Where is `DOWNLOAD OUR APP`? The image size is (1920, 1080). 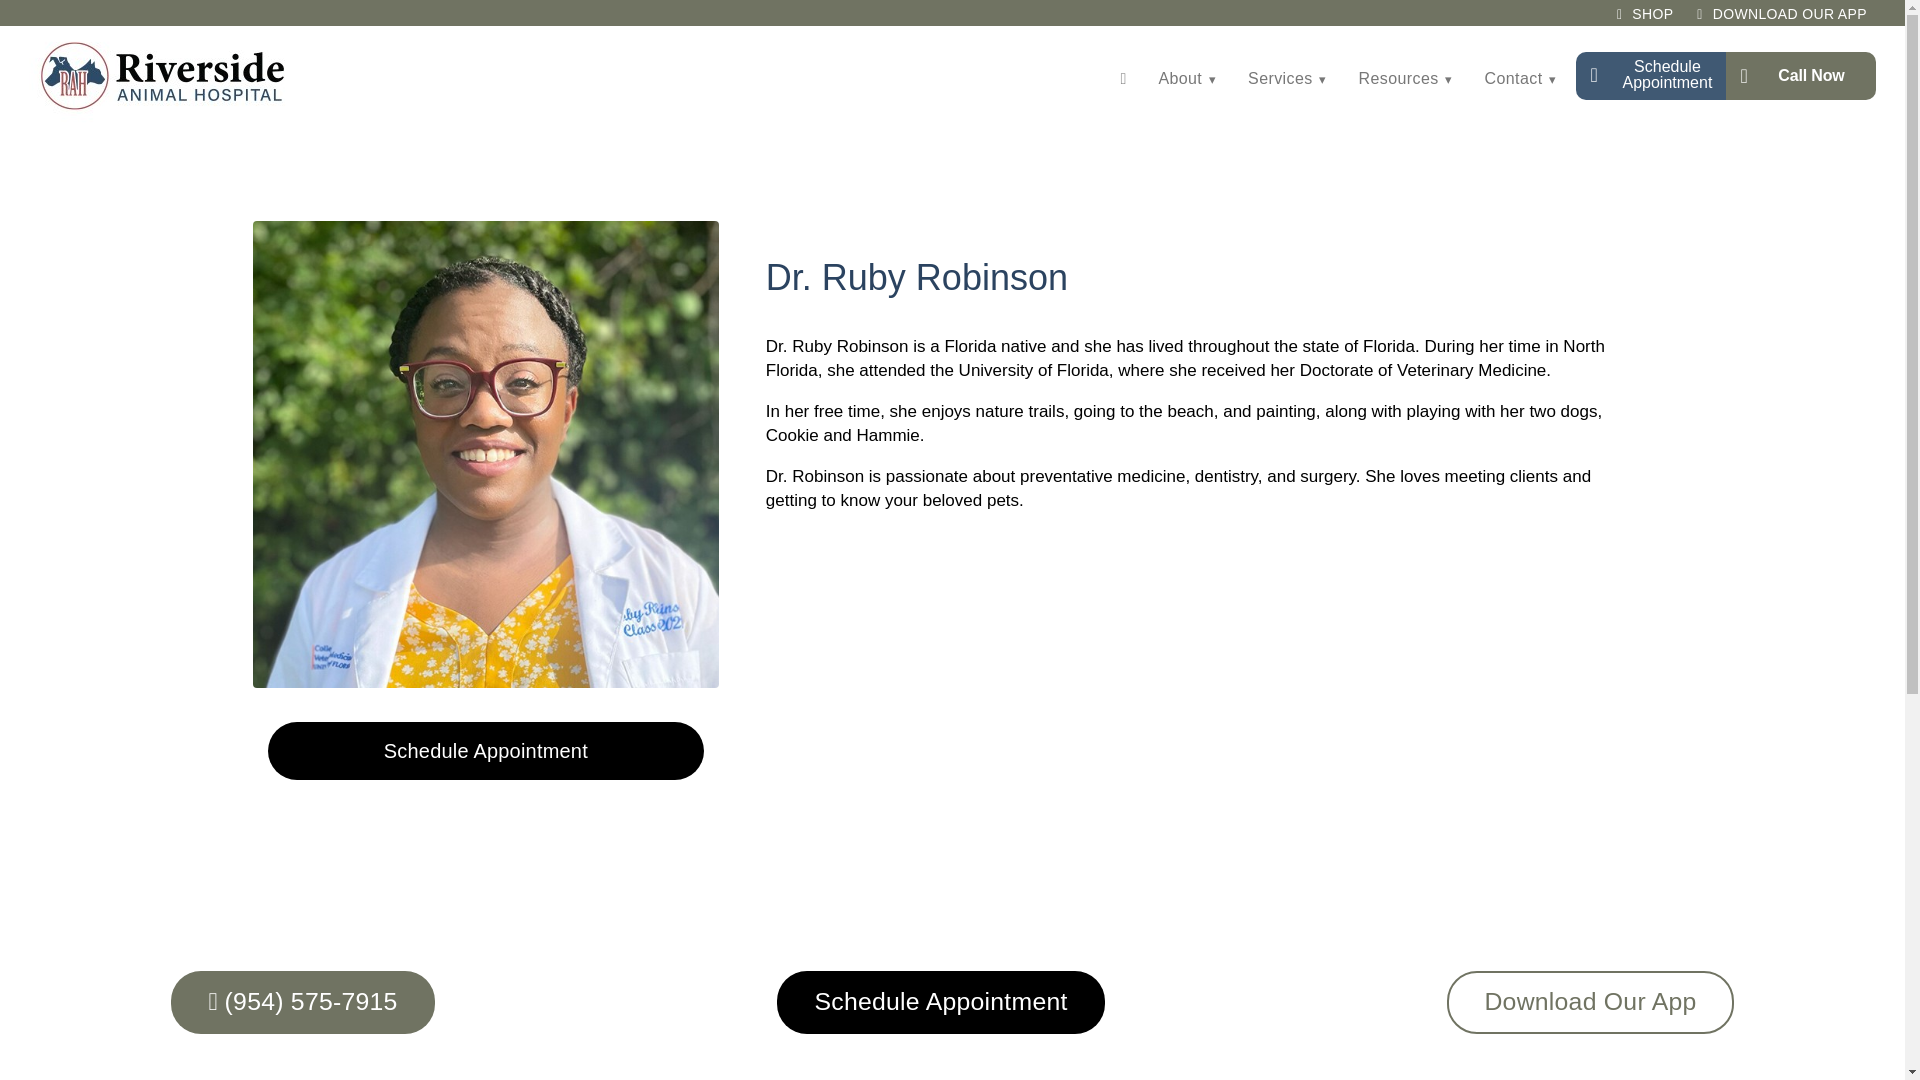 DOWNLOAD OUR APP is located at coordinates (1782, 14).